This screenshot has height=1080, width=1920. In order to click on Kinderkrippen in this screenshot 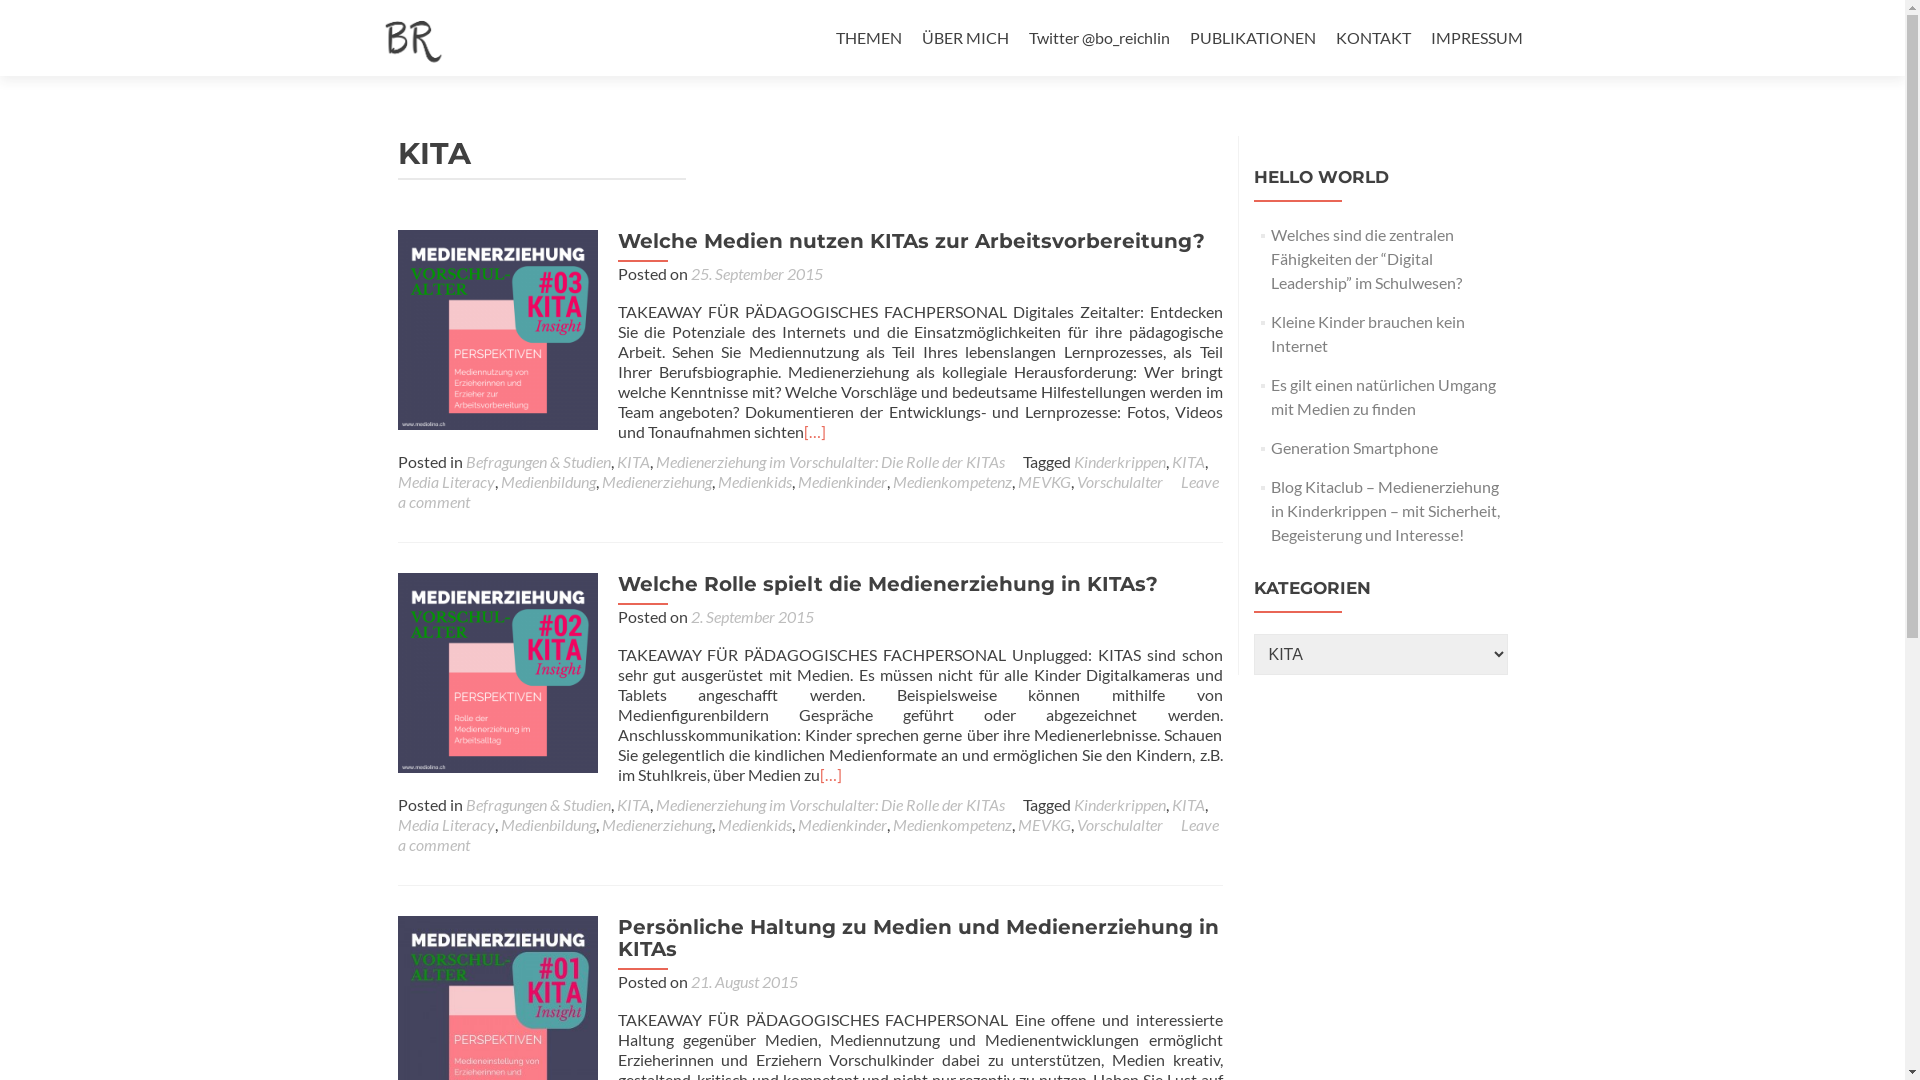, I will do `click(1120, 462)`.